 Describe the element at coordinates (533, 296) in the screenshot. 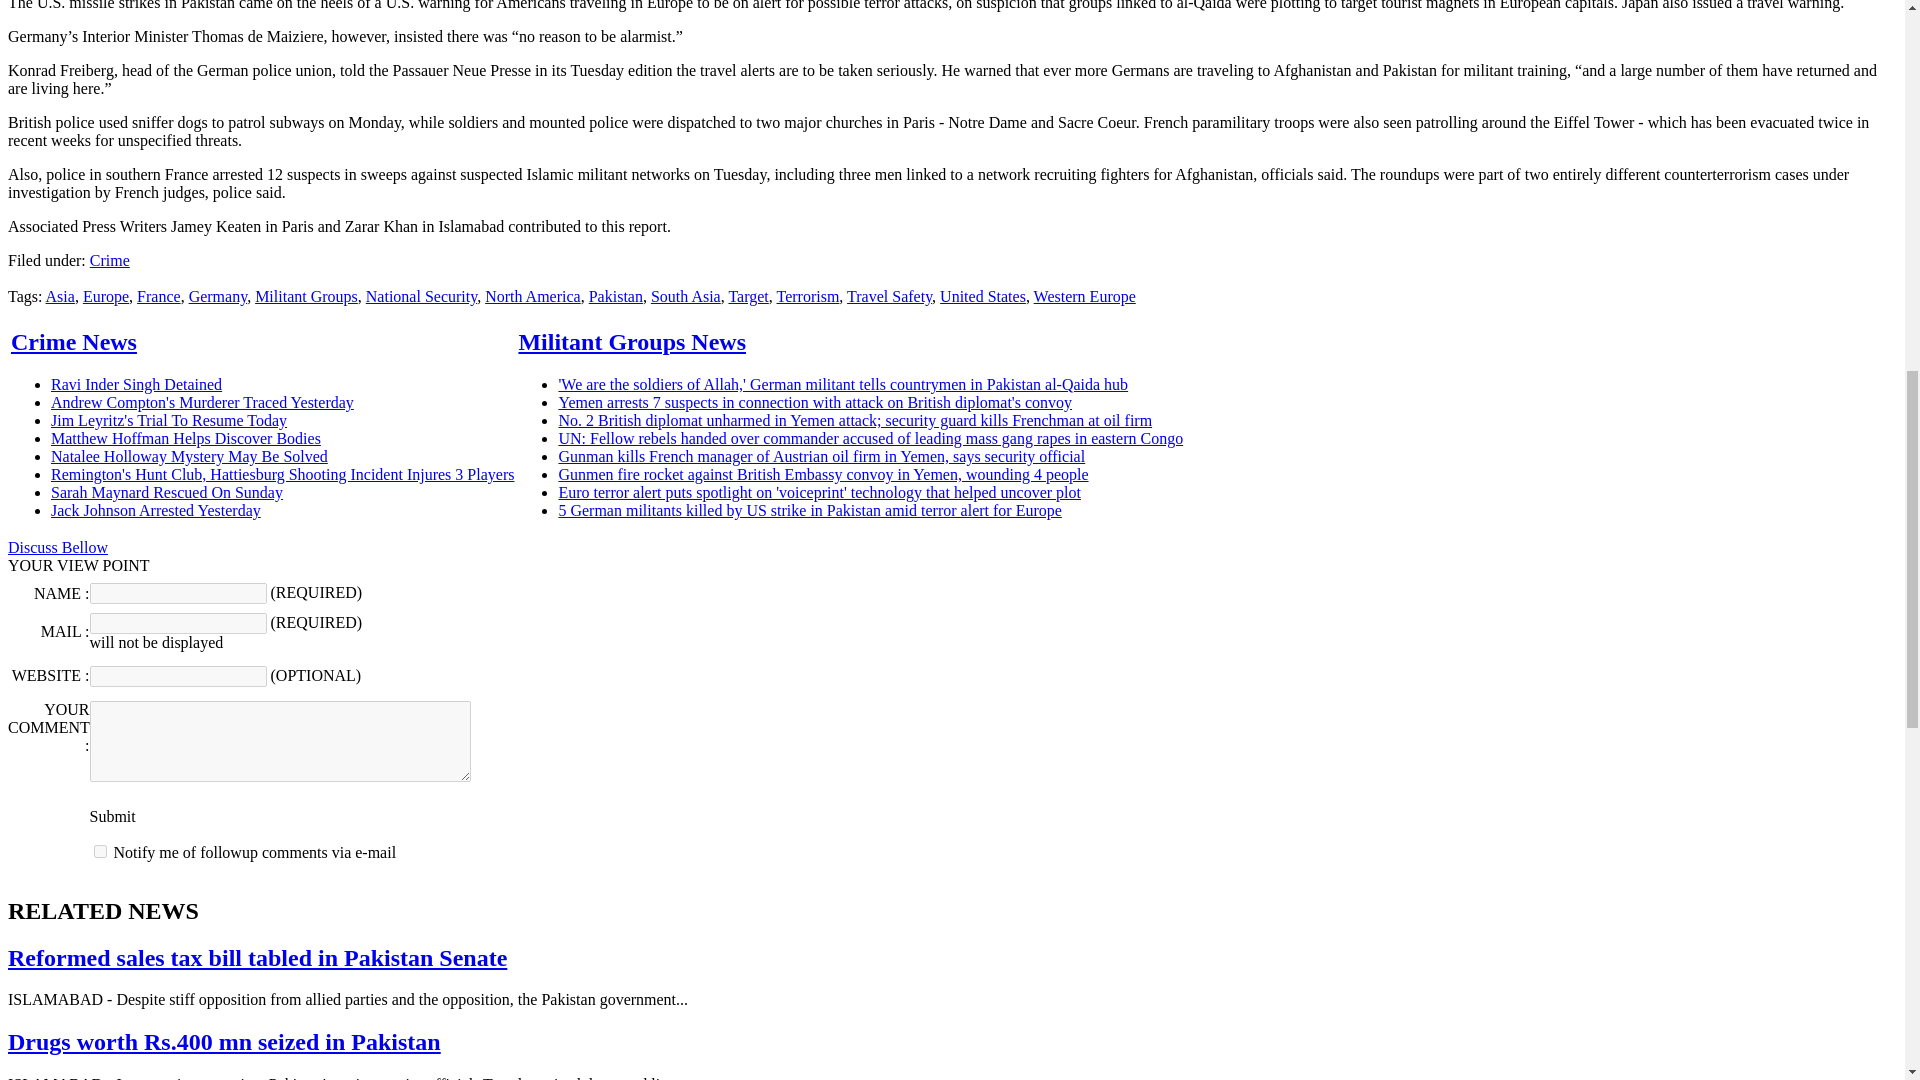

I see `North America` at that location.